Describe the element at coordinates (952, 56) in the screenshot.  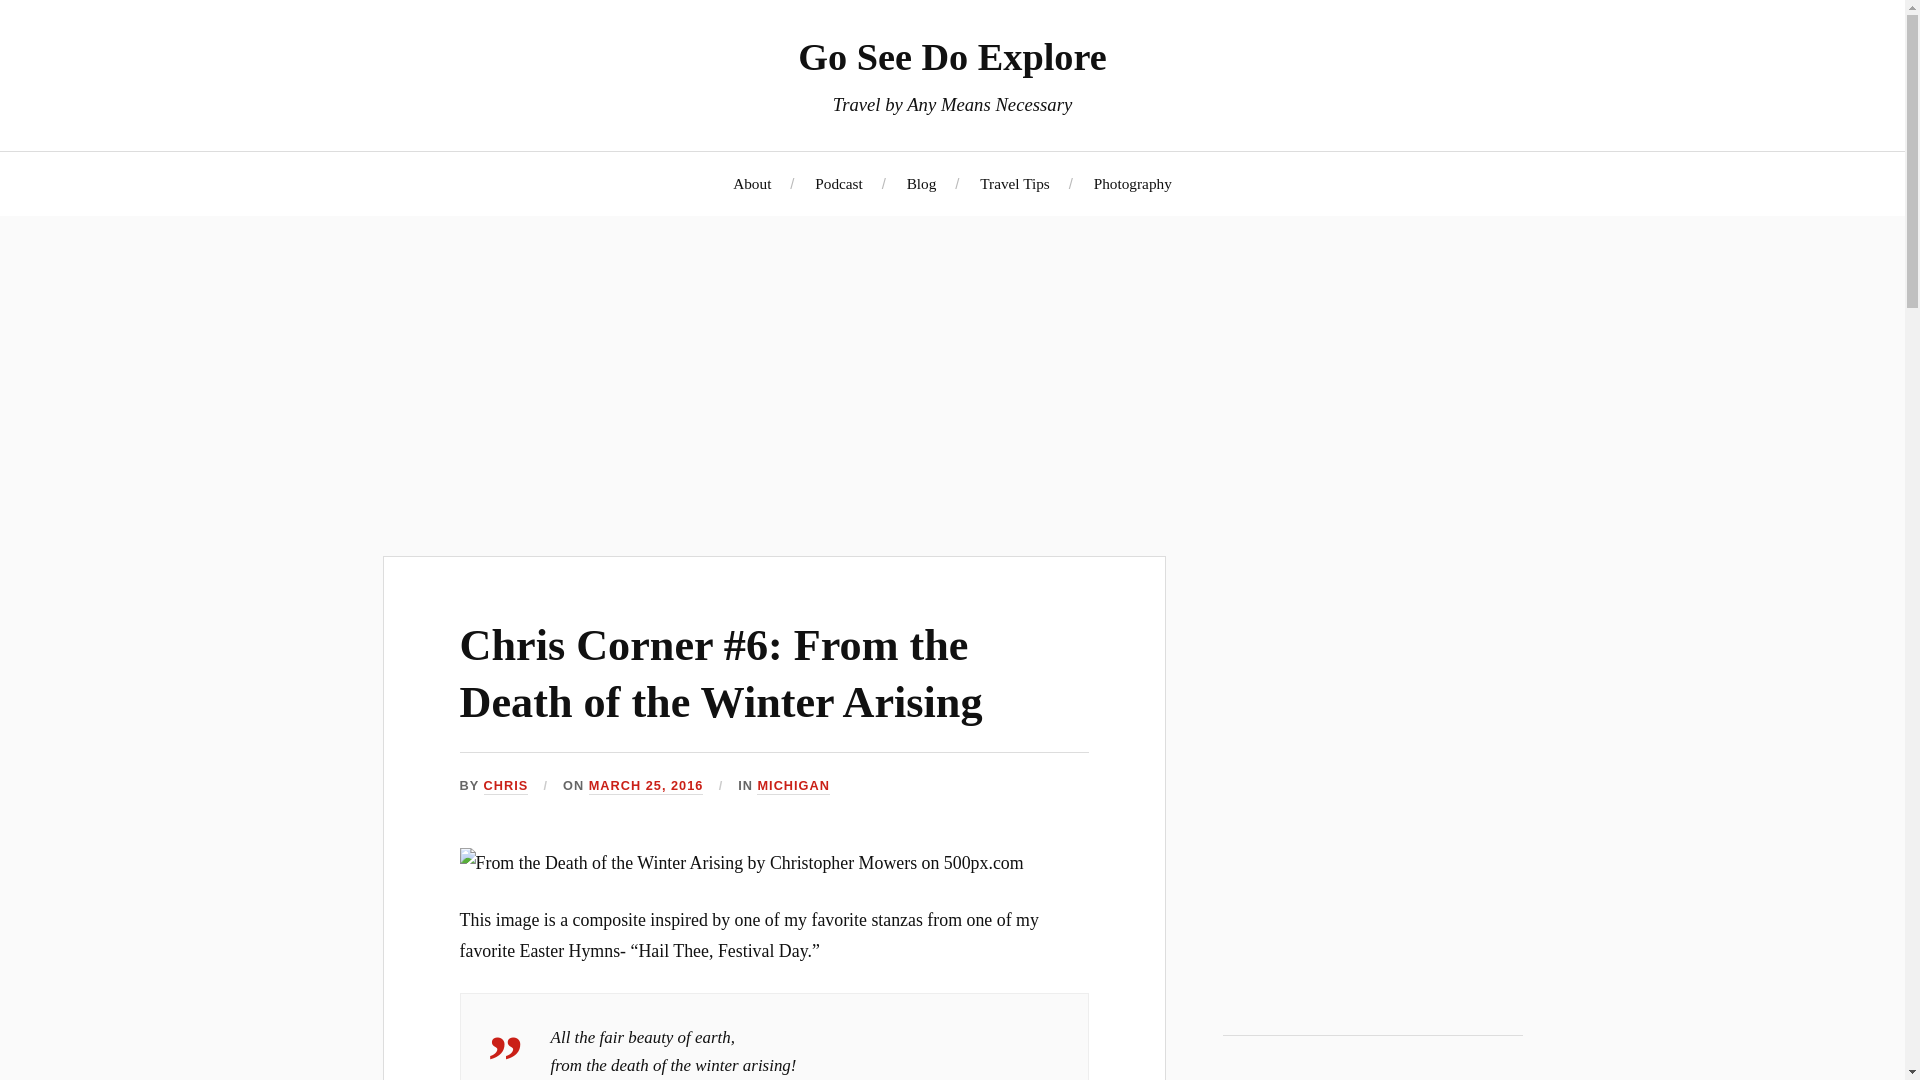
I see `Go See Do Explore` at that location.